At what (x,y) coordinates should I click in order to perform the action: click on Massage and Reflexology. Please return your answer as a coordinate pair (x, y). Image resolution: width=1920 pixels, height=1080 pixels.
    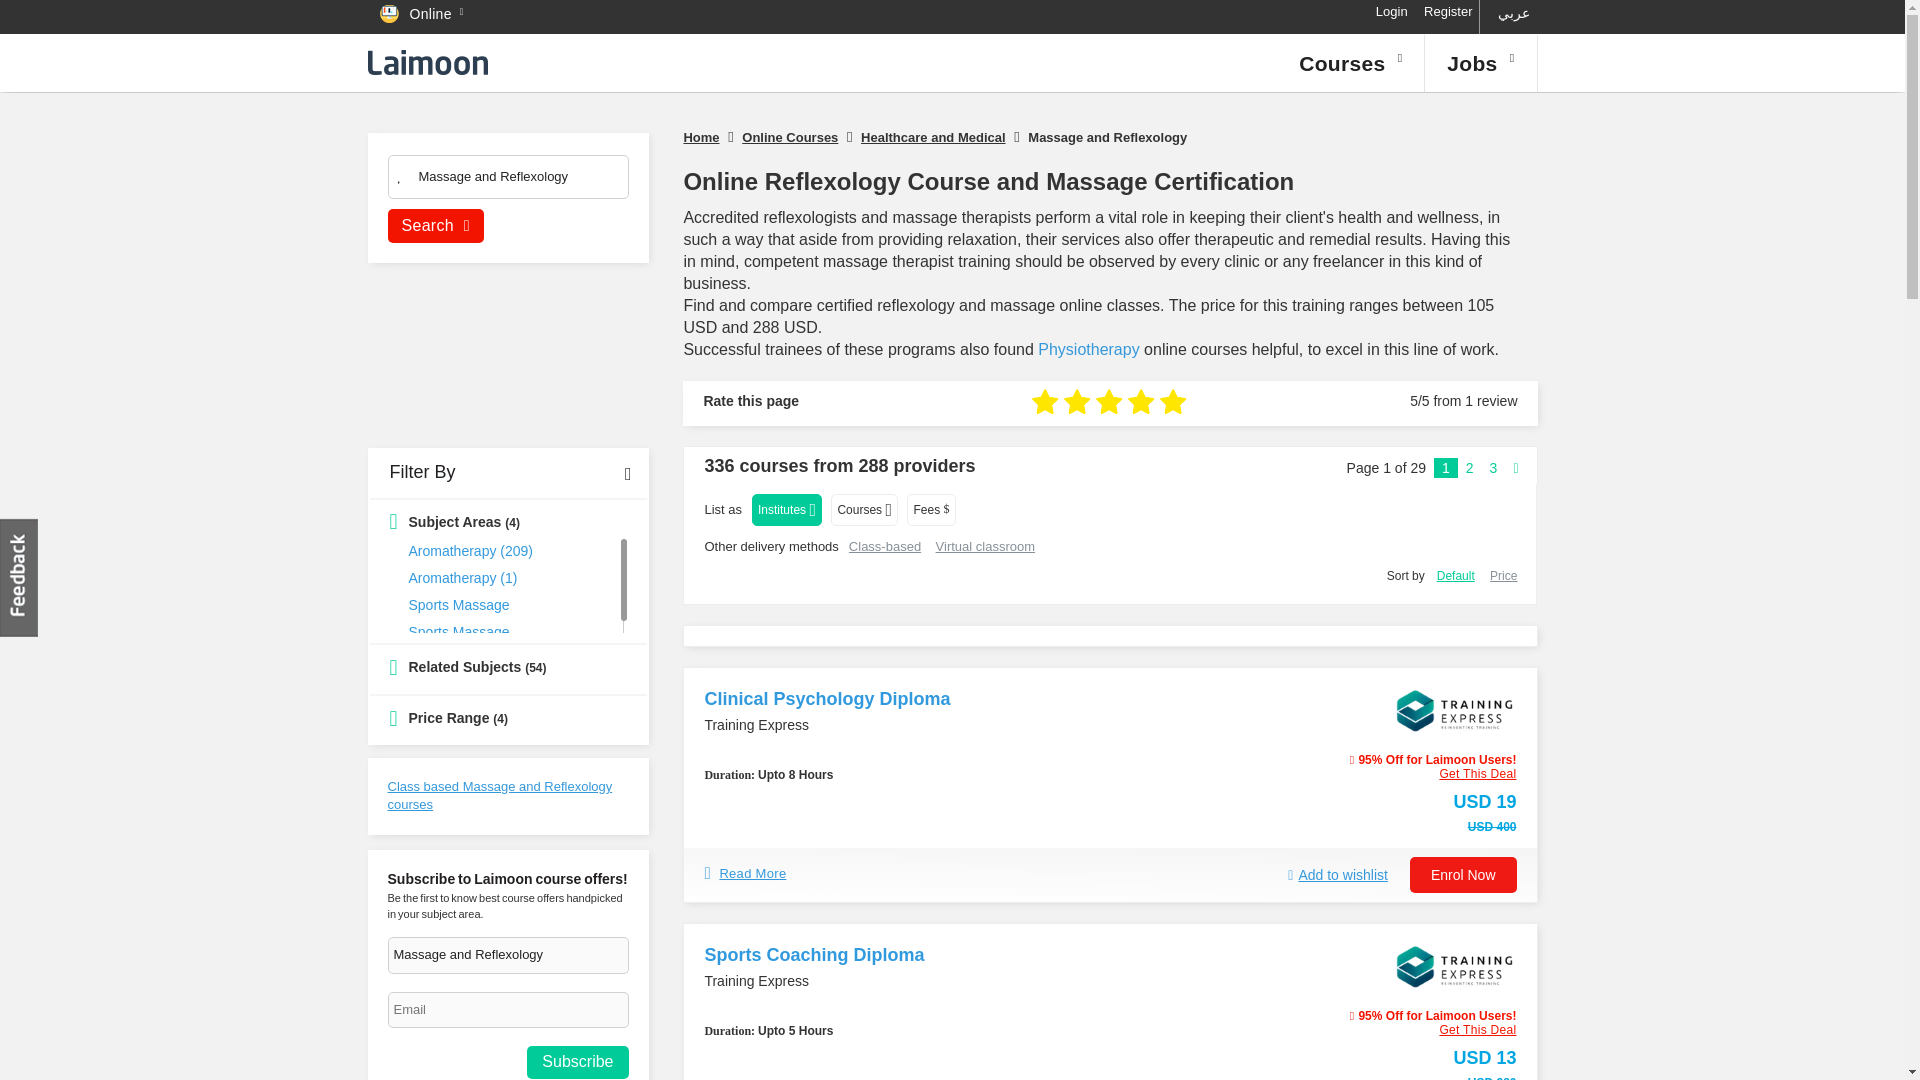
    Looking at the image, I should click on (506, 180).